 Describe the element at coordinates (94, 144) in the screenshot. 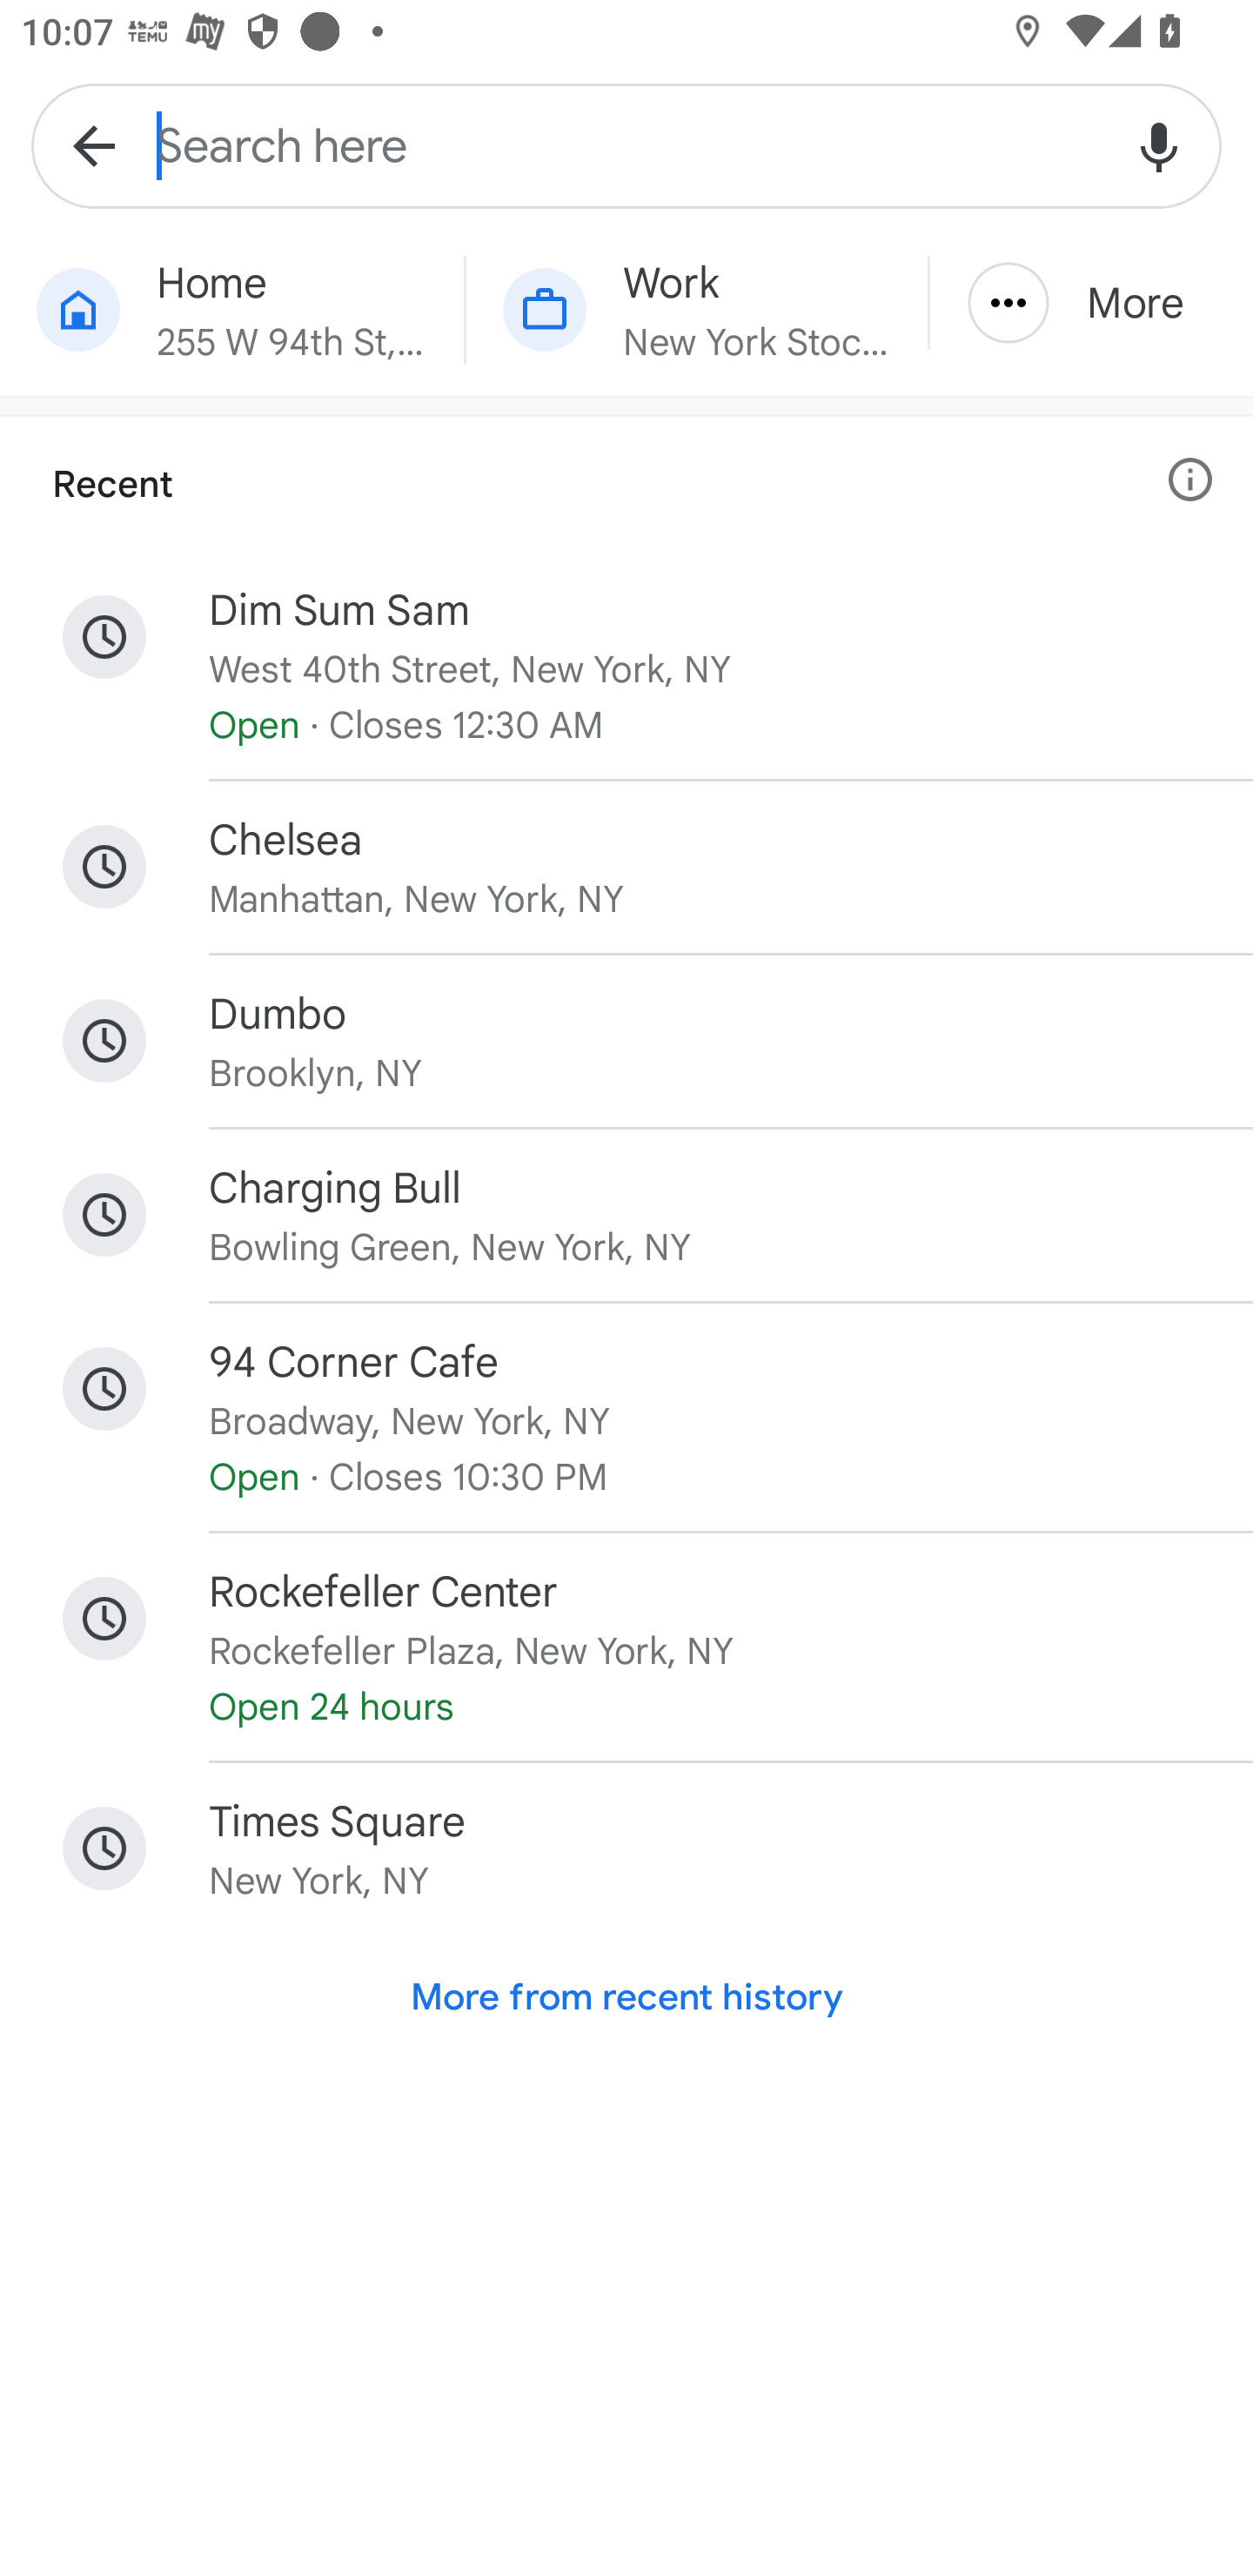

I see `Navigate up` at that location.